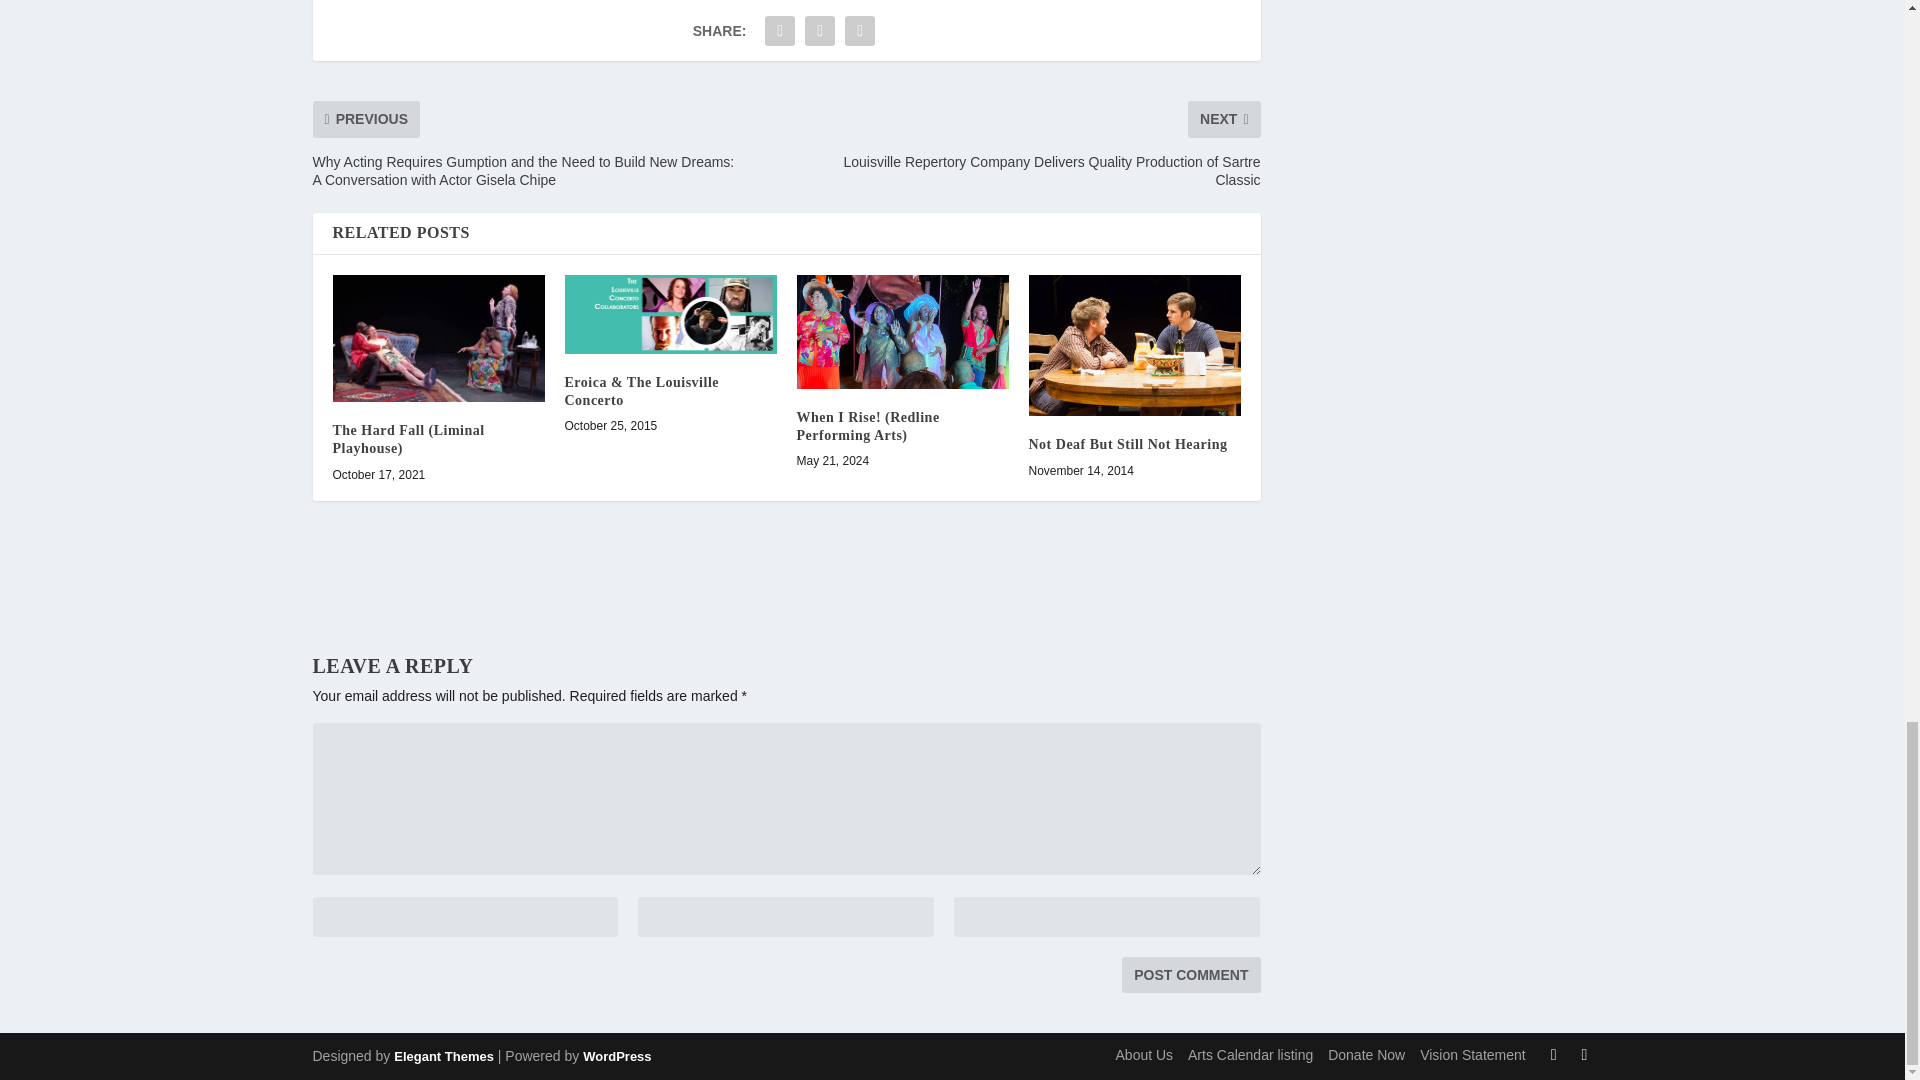 This screenshot has height=1080, width=1920. Describe the element at coordinates (820, 30) in the screenshot. I see `Share "SETC Comes To Louisville" via Twitter` at that location.